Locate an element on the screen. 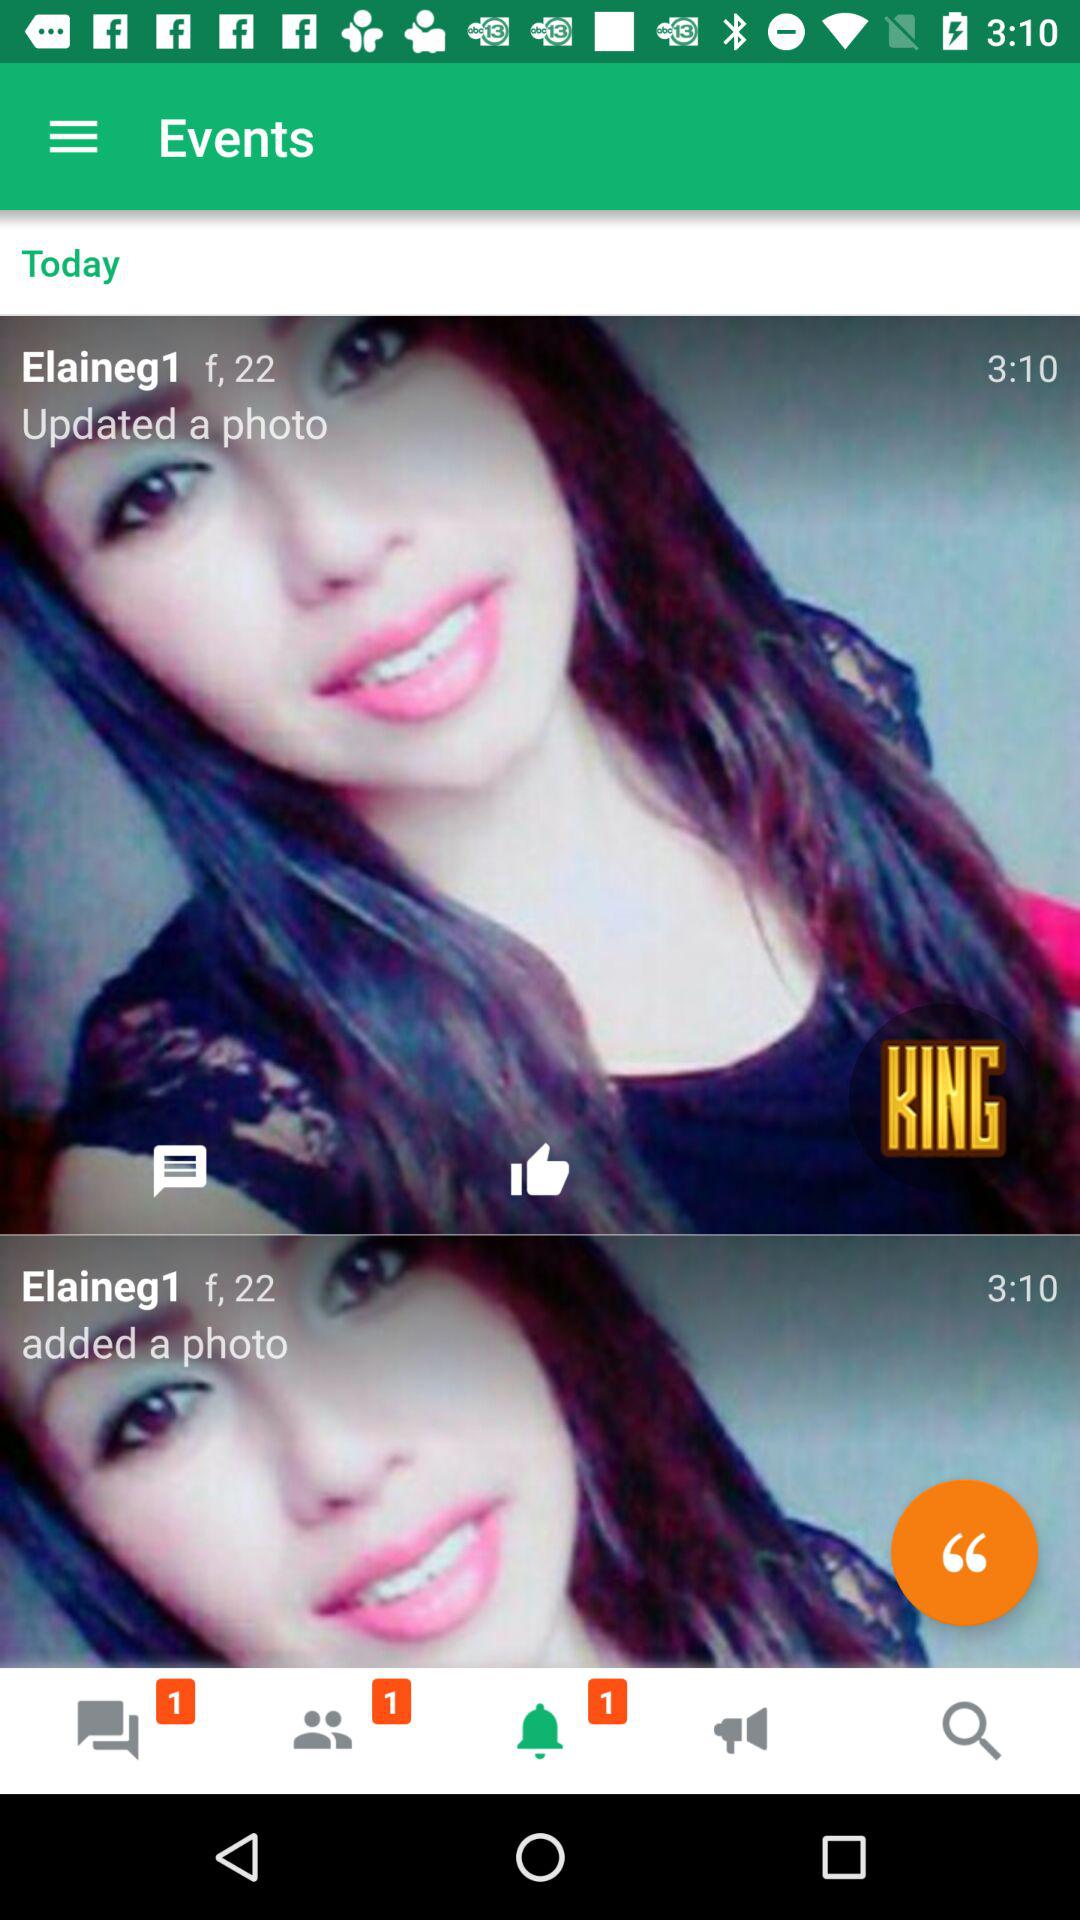 This screenshot has width=1080, height=1920. select the image which is on left to bell symbol is located at coordinates (324, 1730).